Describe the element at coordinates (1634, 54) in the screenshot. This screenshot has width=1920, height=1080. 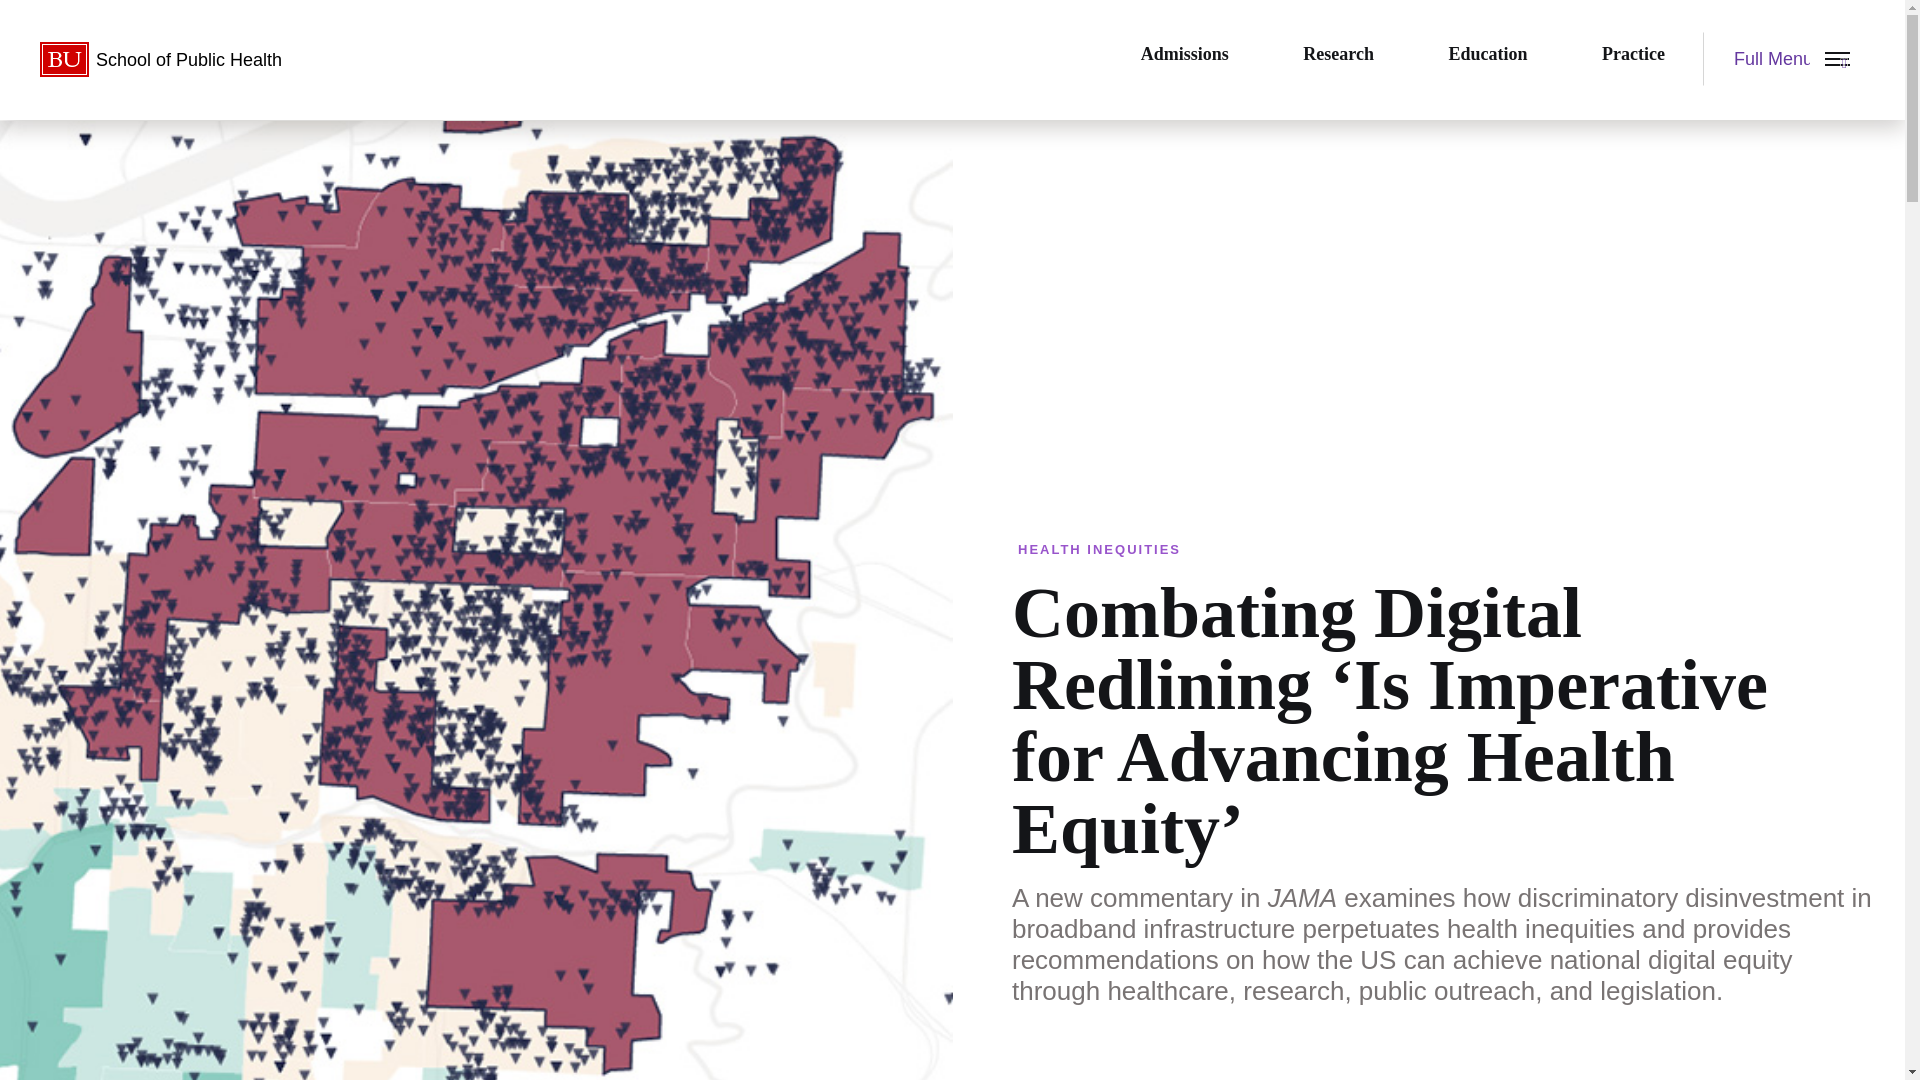
I see `Practice` at that location.